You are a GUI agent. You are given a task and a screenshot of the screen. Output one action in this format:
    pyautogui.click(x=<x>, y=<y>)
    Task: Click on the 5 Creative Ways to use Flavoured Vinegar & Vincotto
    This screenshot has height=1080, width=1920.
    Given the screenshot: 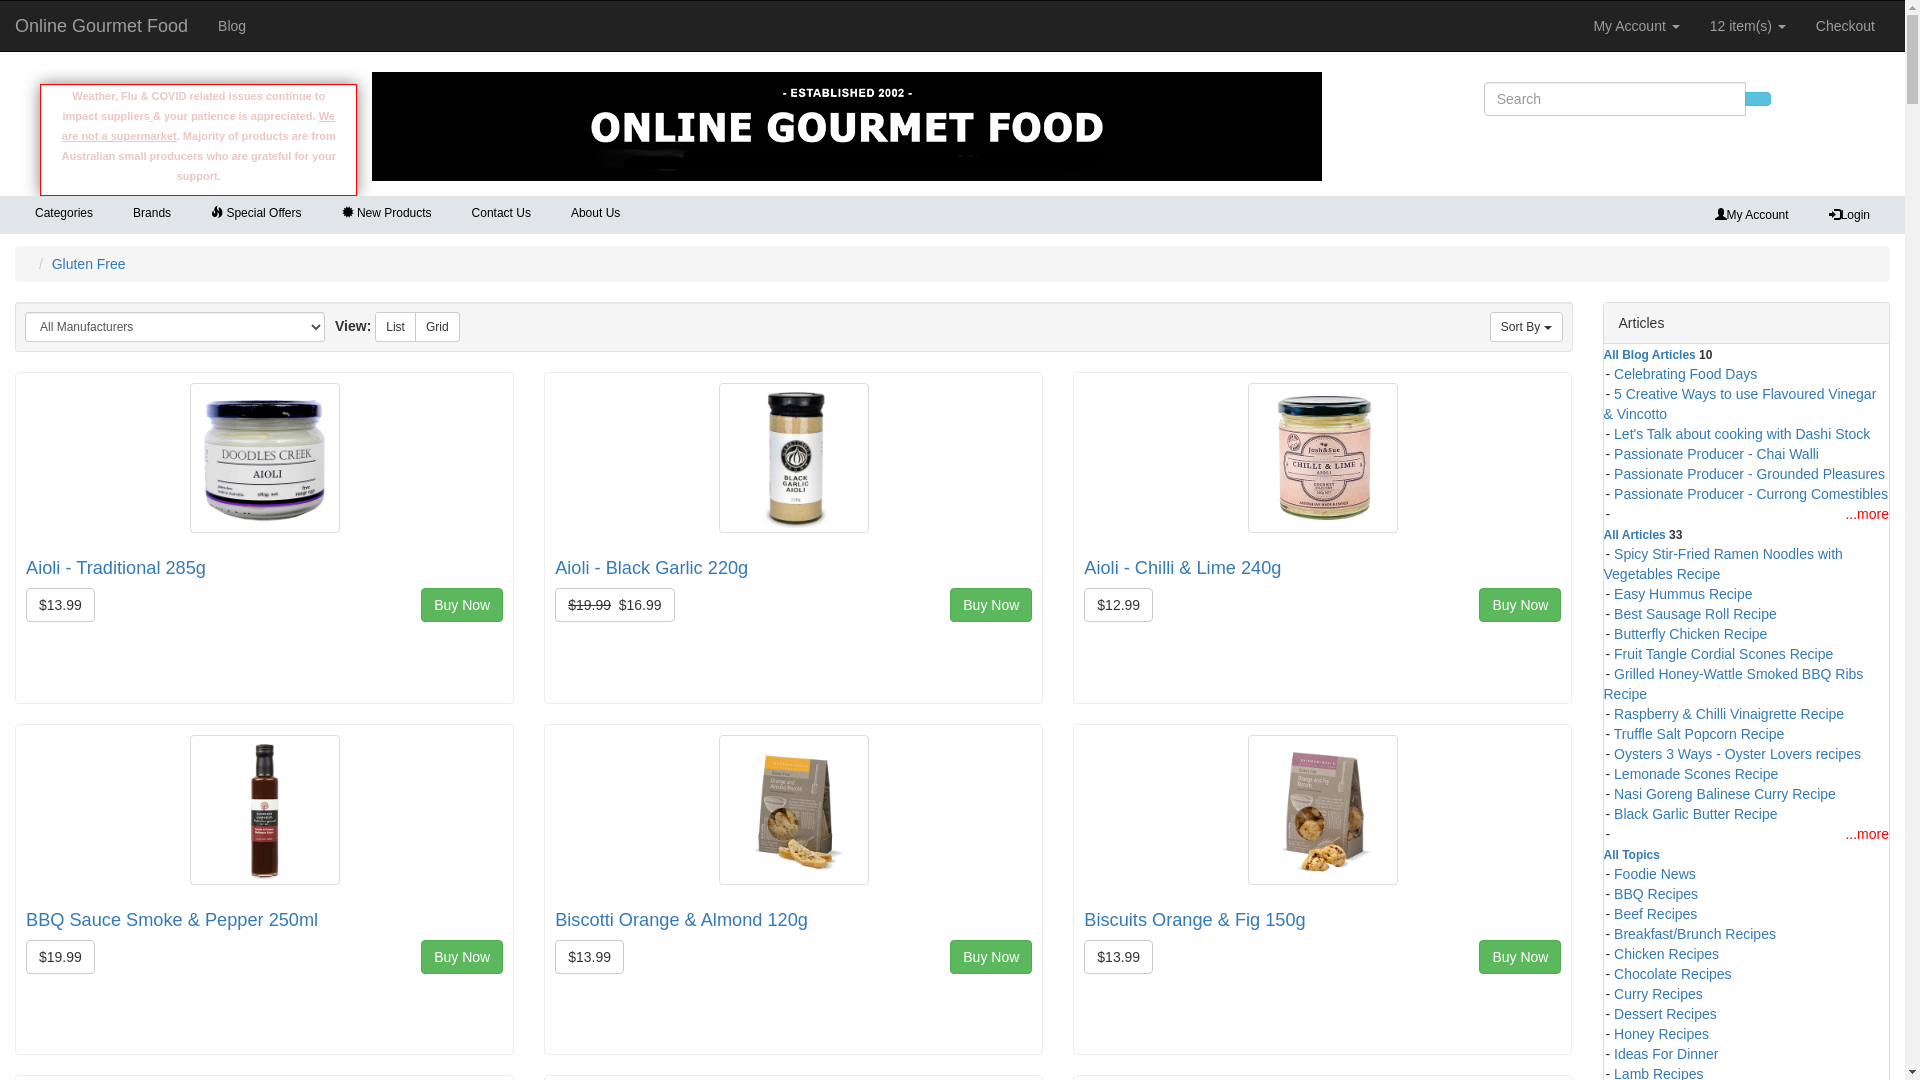 What is the action you would take?
    pyautogui.click(x=1740, y=402)
    